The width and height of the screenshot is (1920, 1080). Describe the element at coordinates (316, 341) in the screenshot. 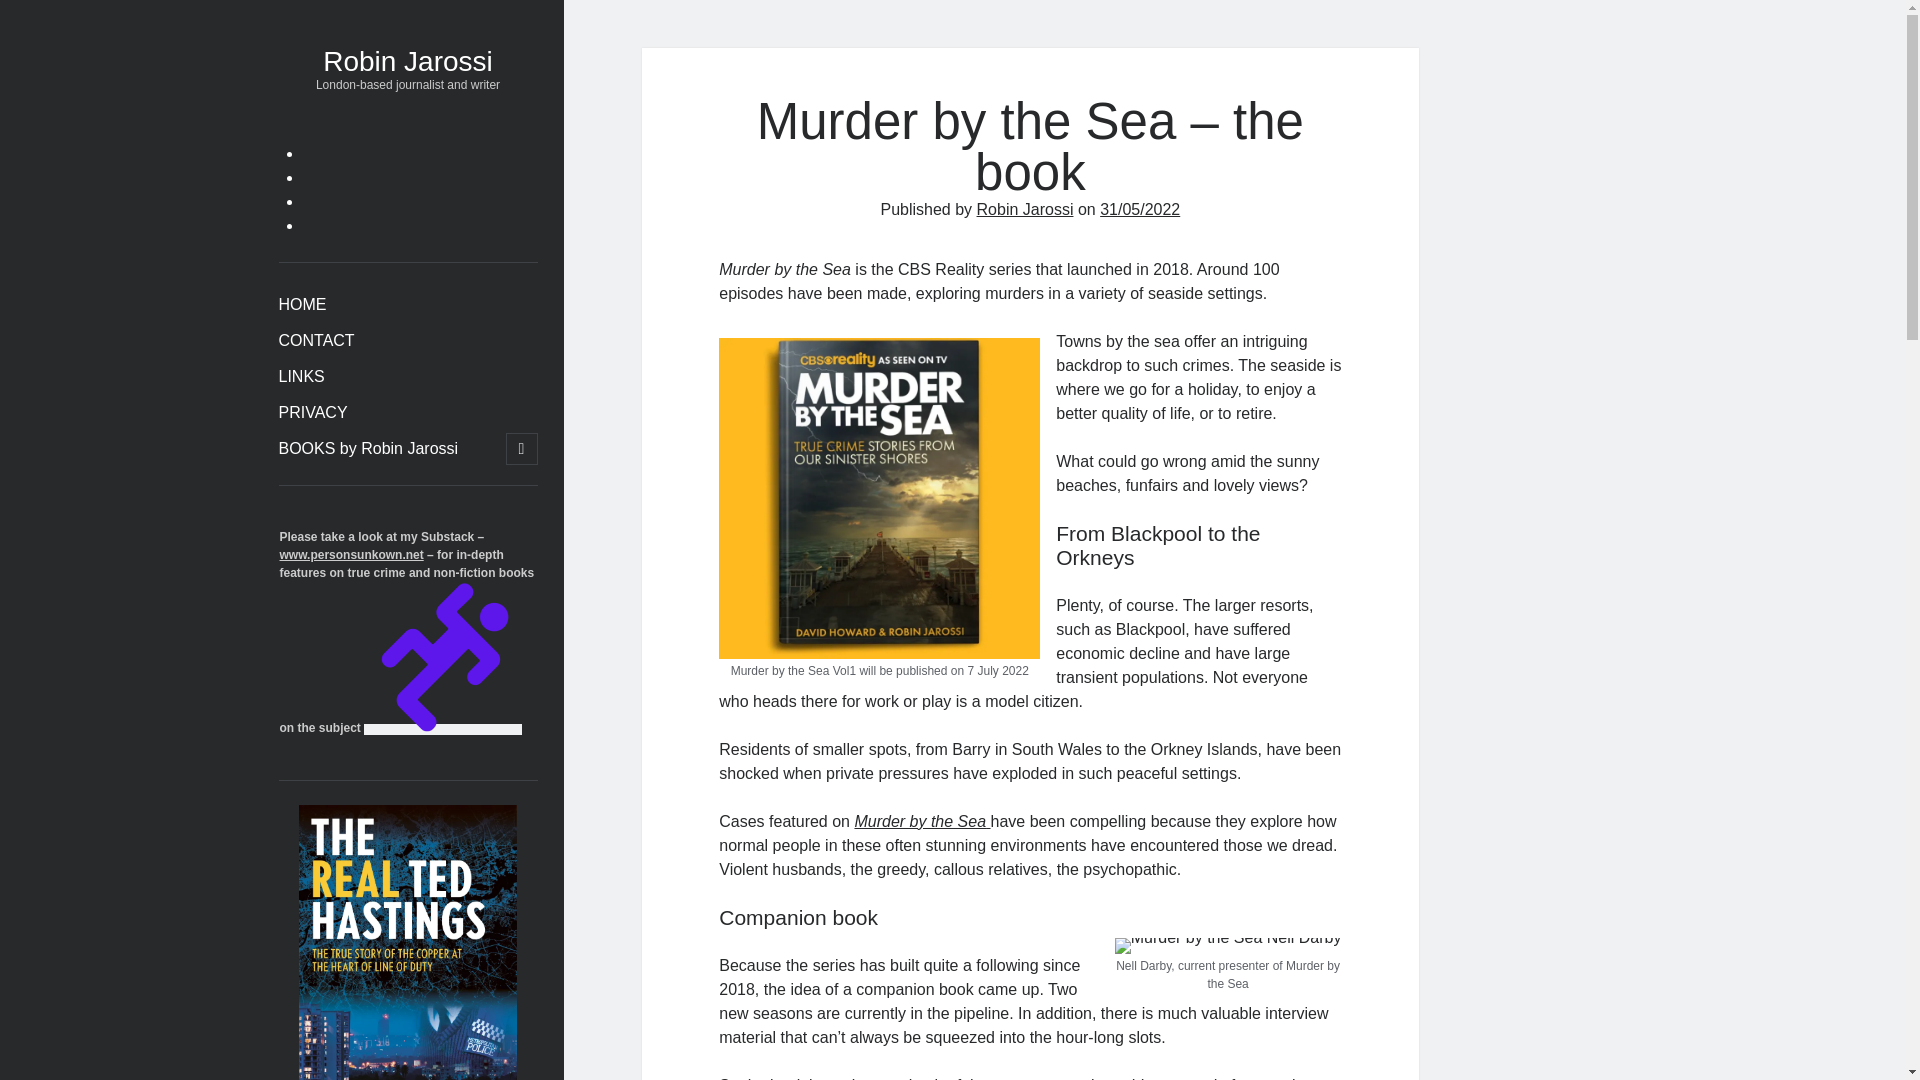

I see `CONTACT` at that location.